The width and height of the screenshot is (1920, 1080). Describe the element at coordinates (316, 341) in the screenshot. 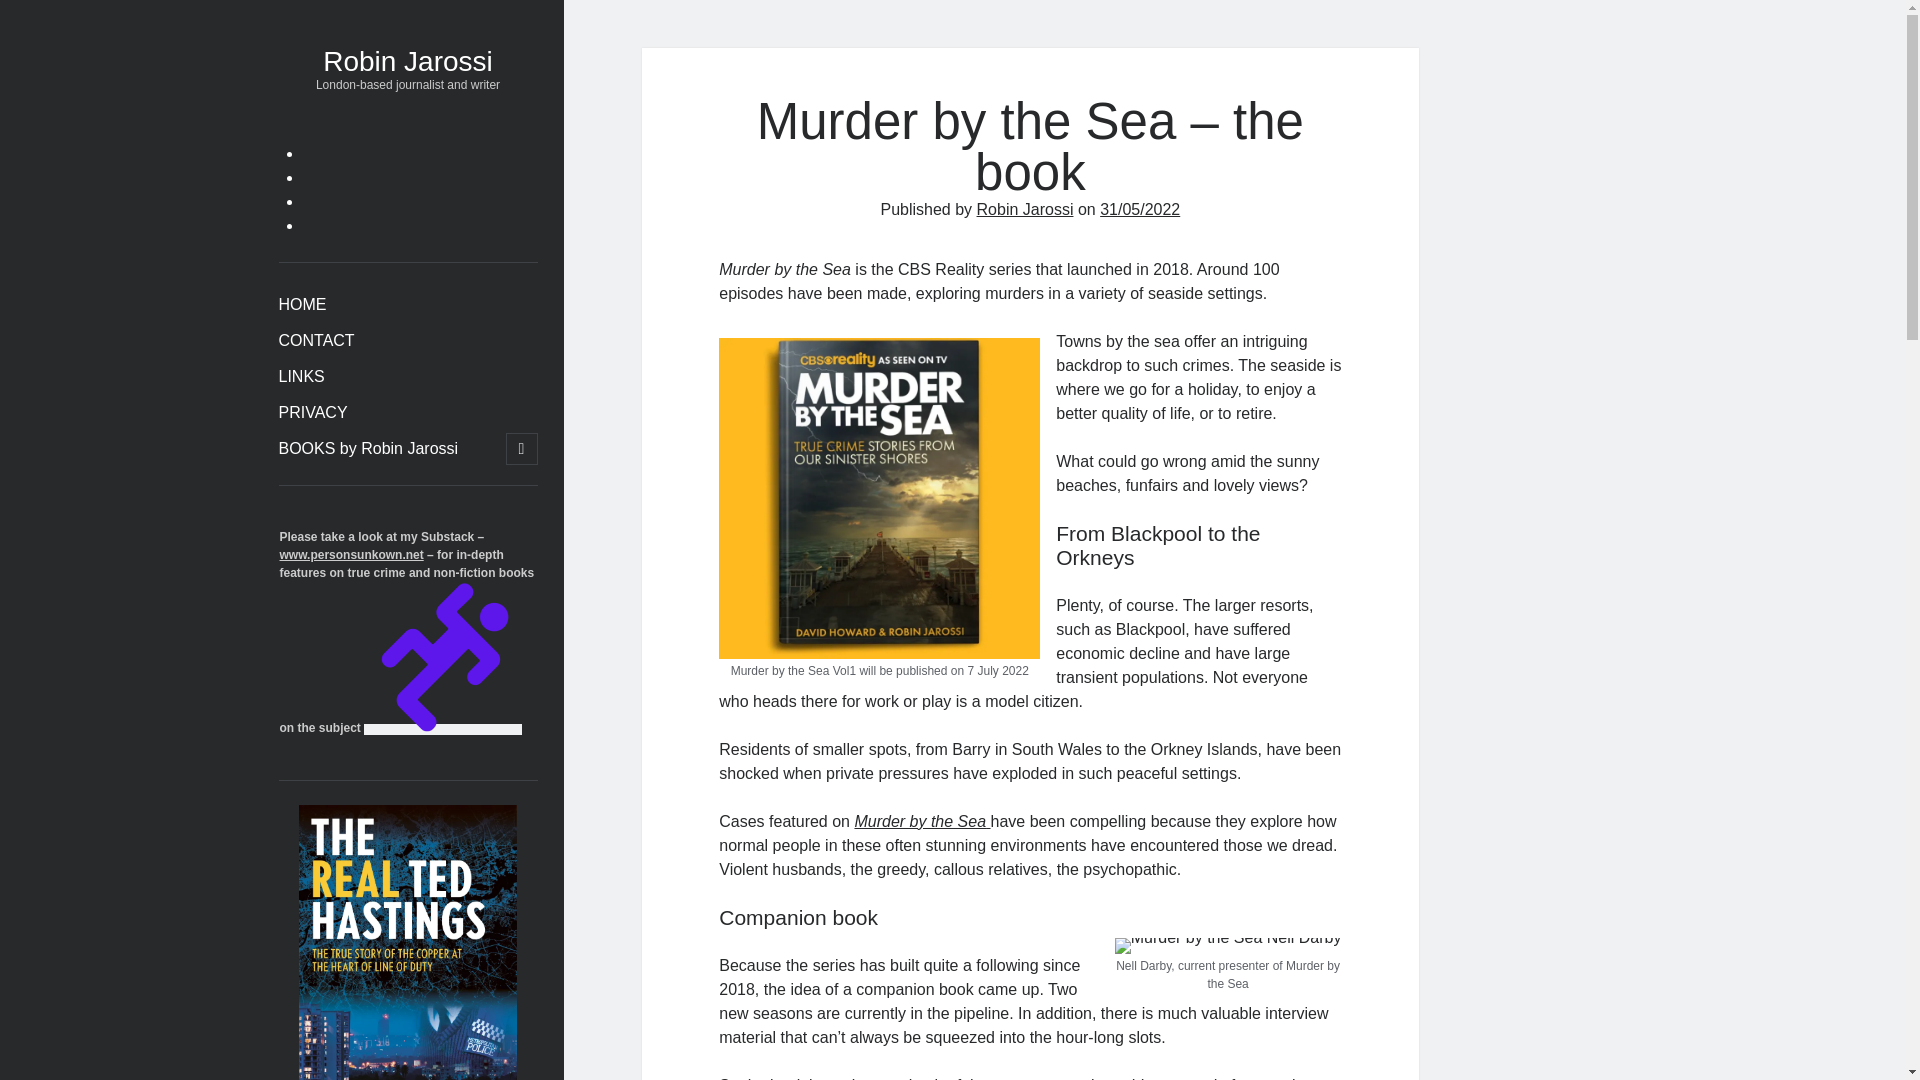

I see `CONTACT` at that location.